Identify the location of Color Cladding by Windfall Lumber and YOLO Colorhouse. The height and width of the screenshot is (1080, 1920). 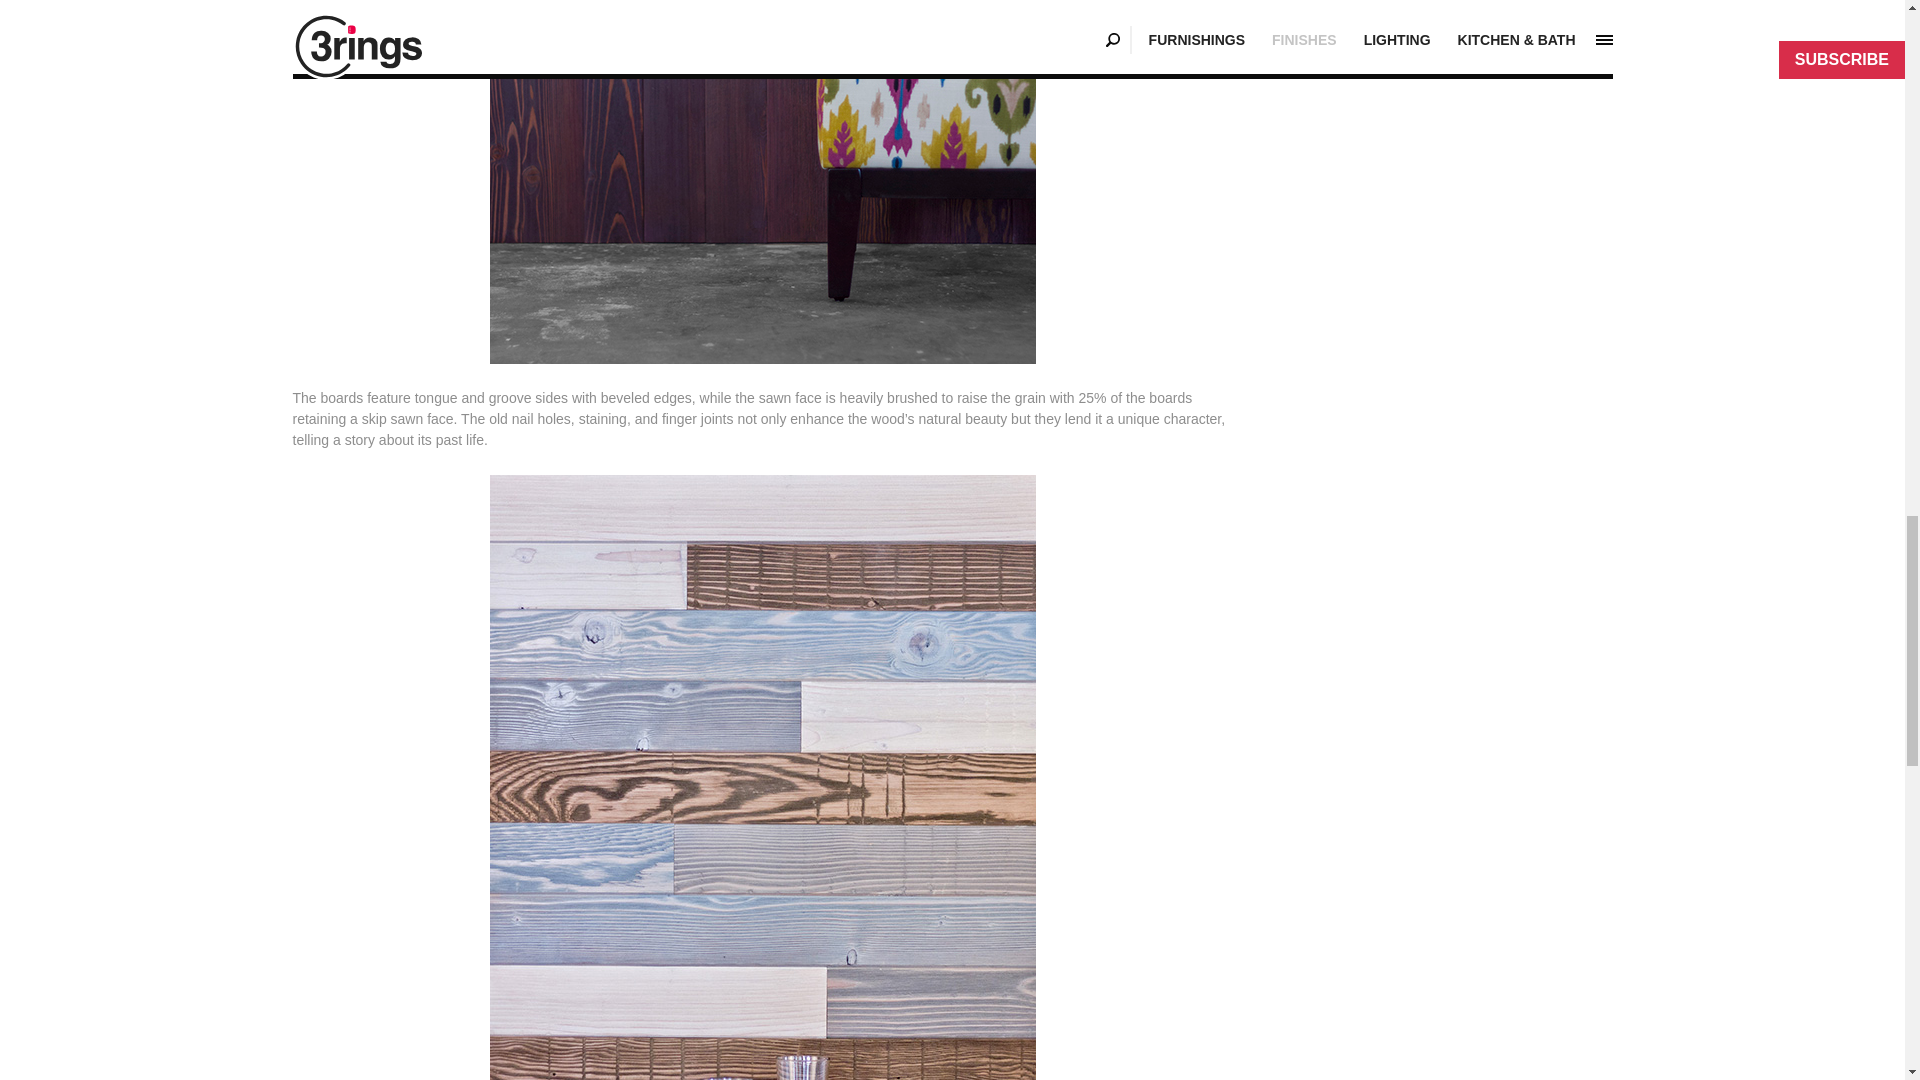
(762, 182).